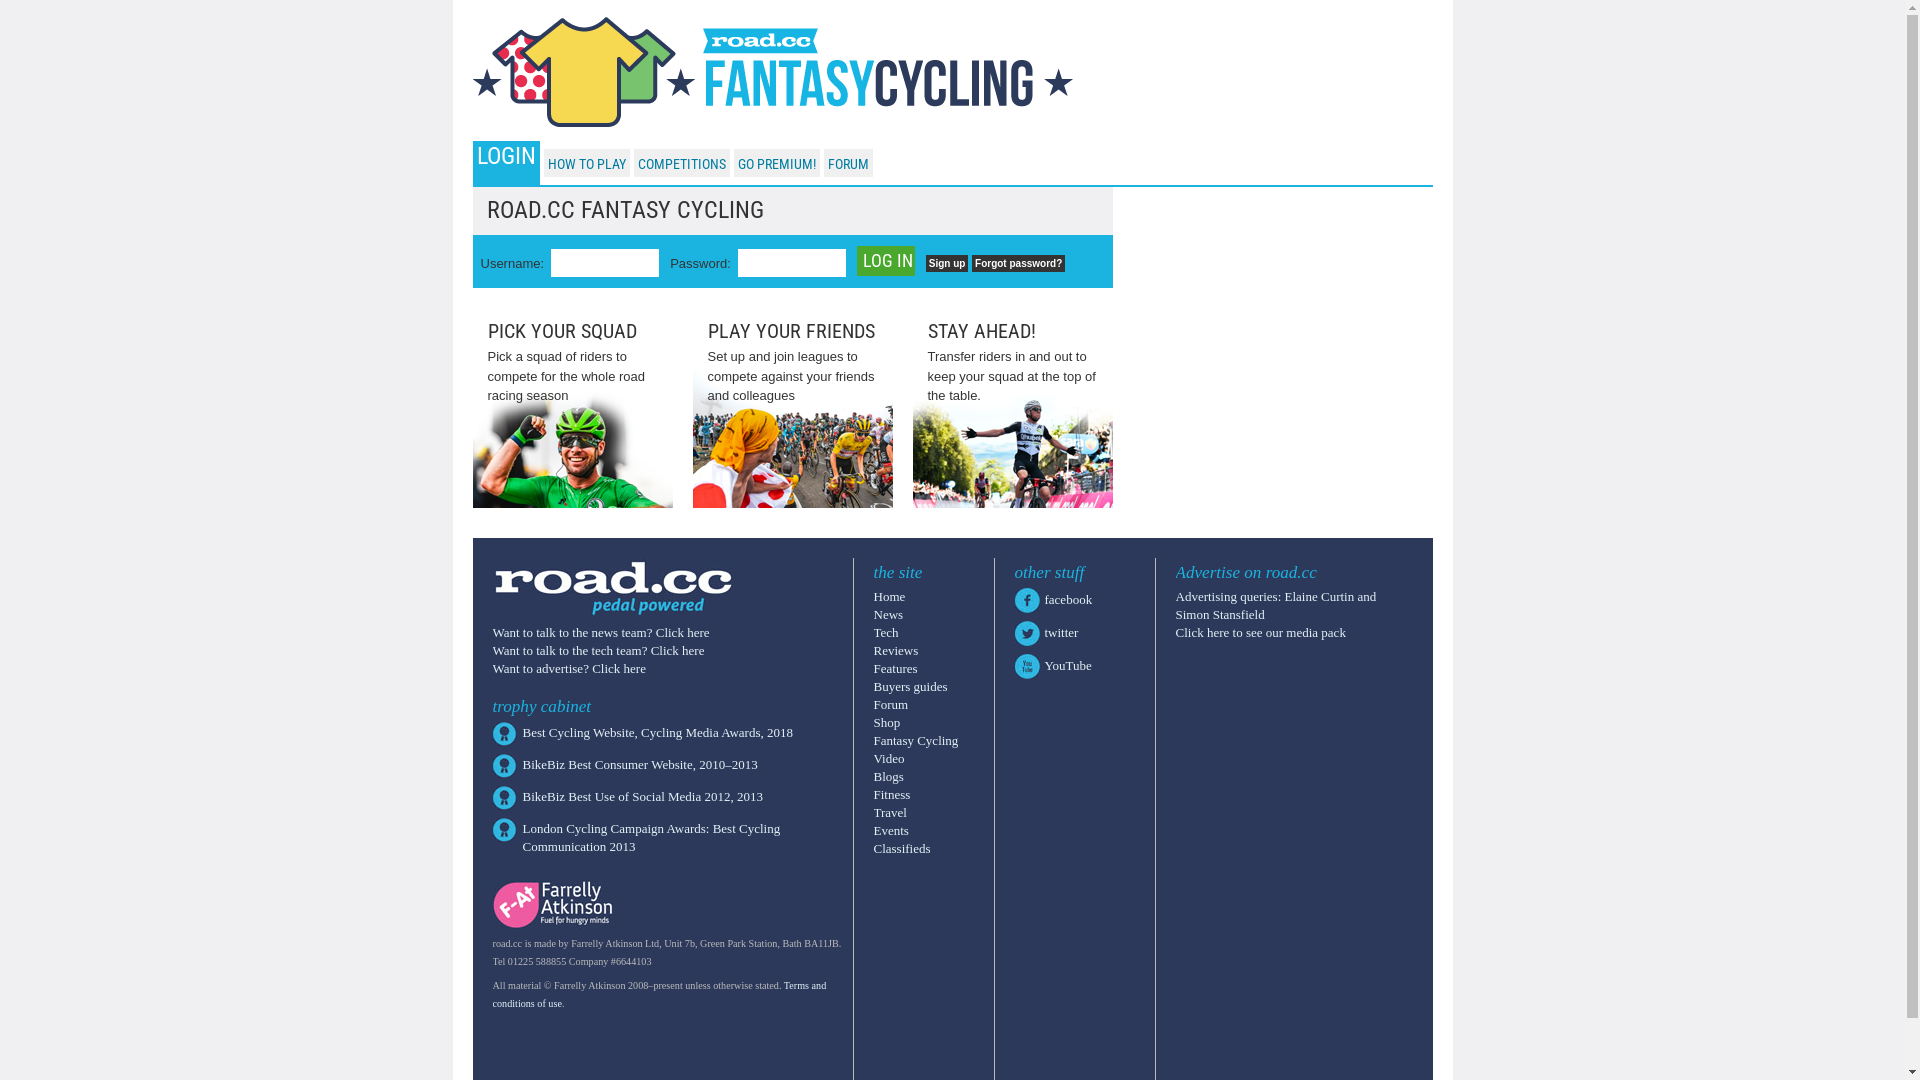  Describe the element at coordinates (777, 164) in the screenshot. I see `GO PREMIUM!` at that location.